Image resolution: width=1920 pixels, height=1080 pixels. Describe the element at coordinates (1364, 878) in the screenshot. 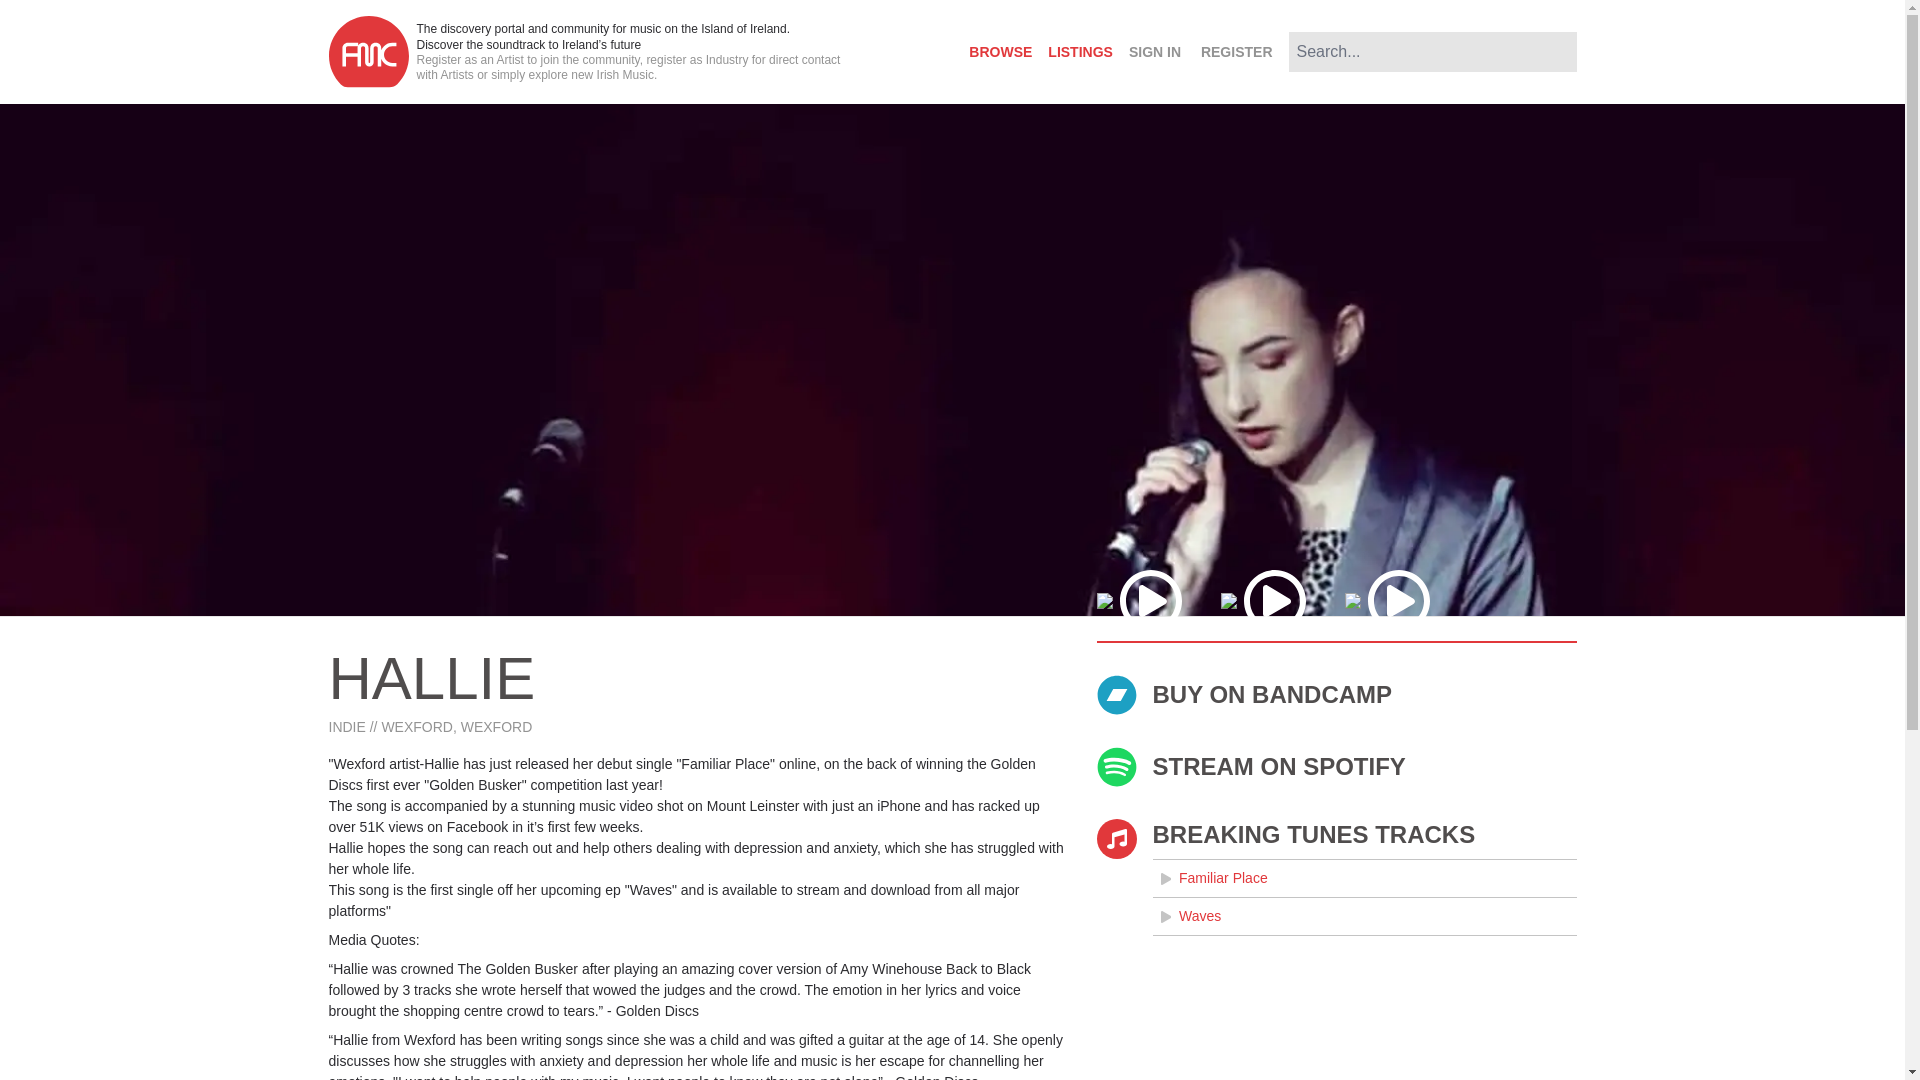

I see `Familiar Place` at that location.